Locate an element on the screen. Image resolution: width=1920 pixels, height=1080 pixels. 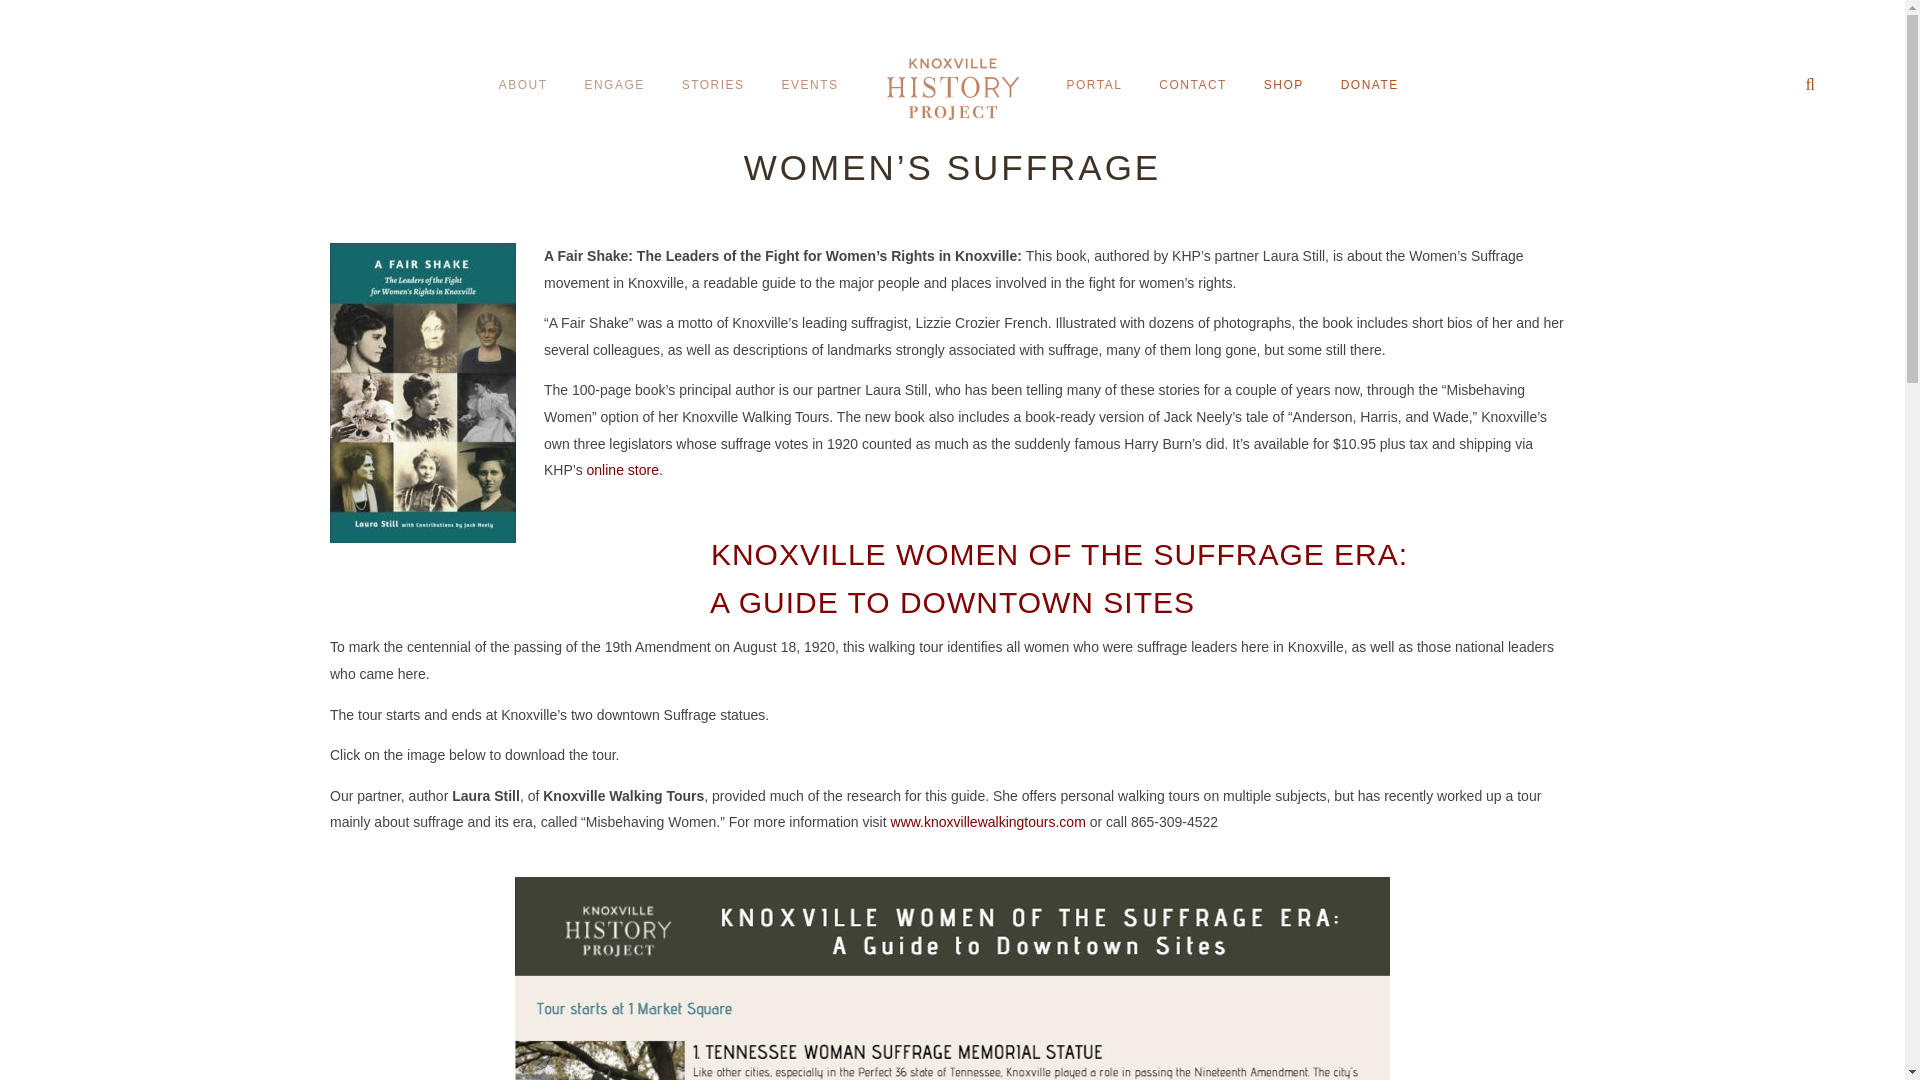
ABOUT is located at coordinates (522, 86).